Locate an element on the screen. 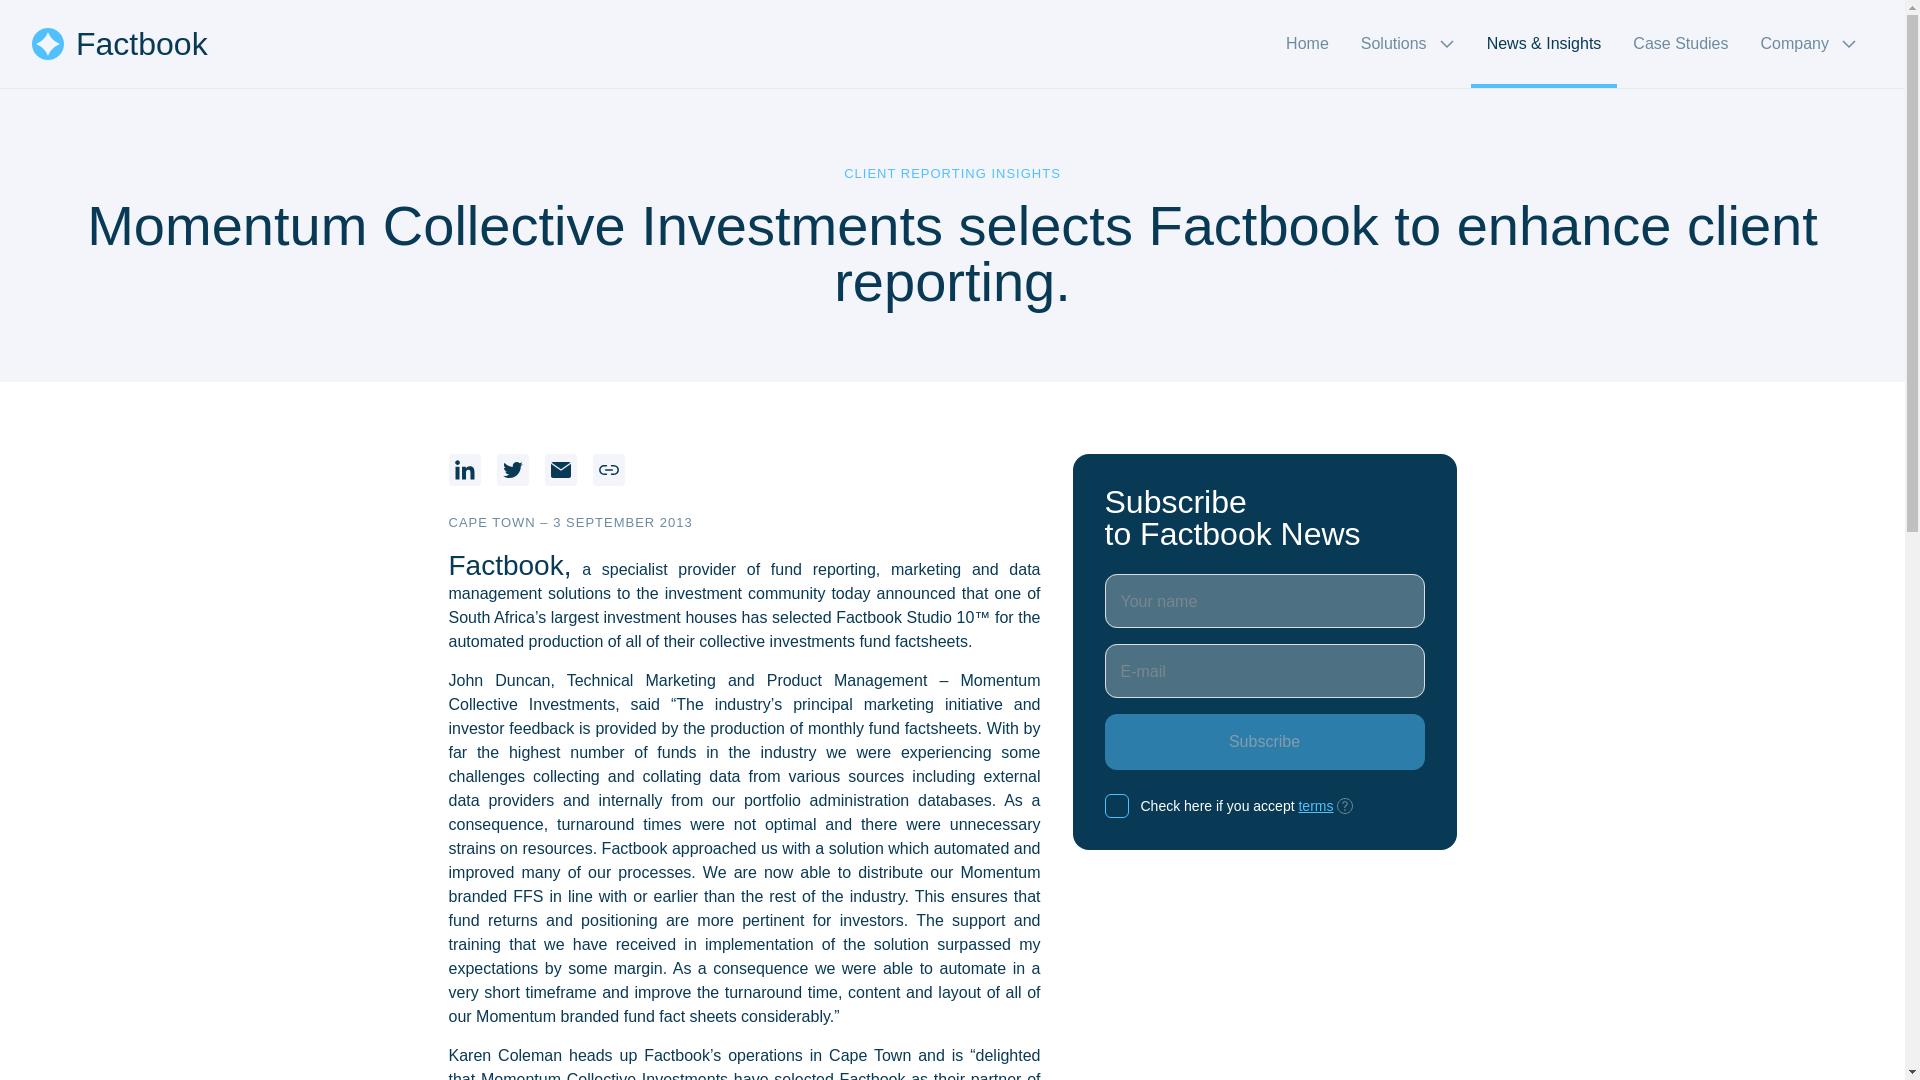 The height and width of the screenshot is (1080, 1920). Case Studies is located at coordinates (1680, 44).